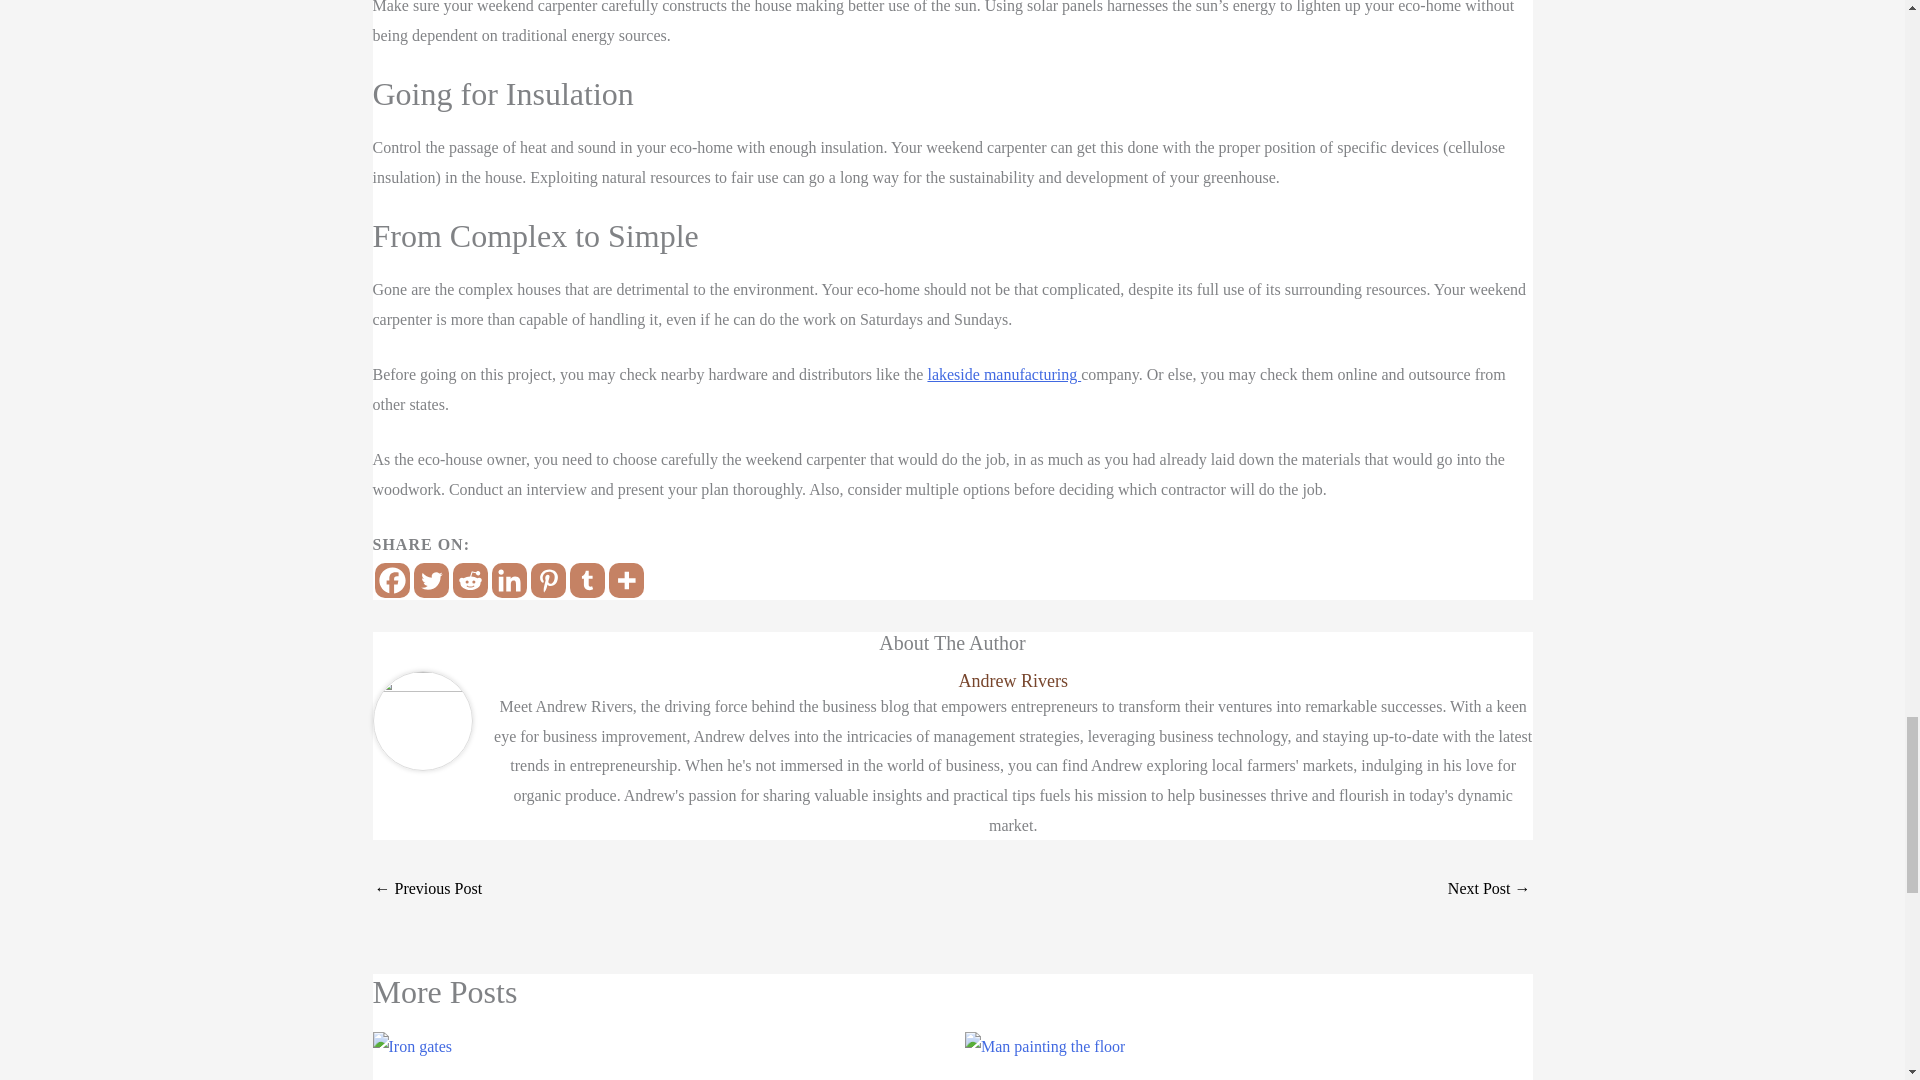 The height and width of the screenshot is (1080, 1920). I want to click on Andrew Rivers, so click(1012, 681).